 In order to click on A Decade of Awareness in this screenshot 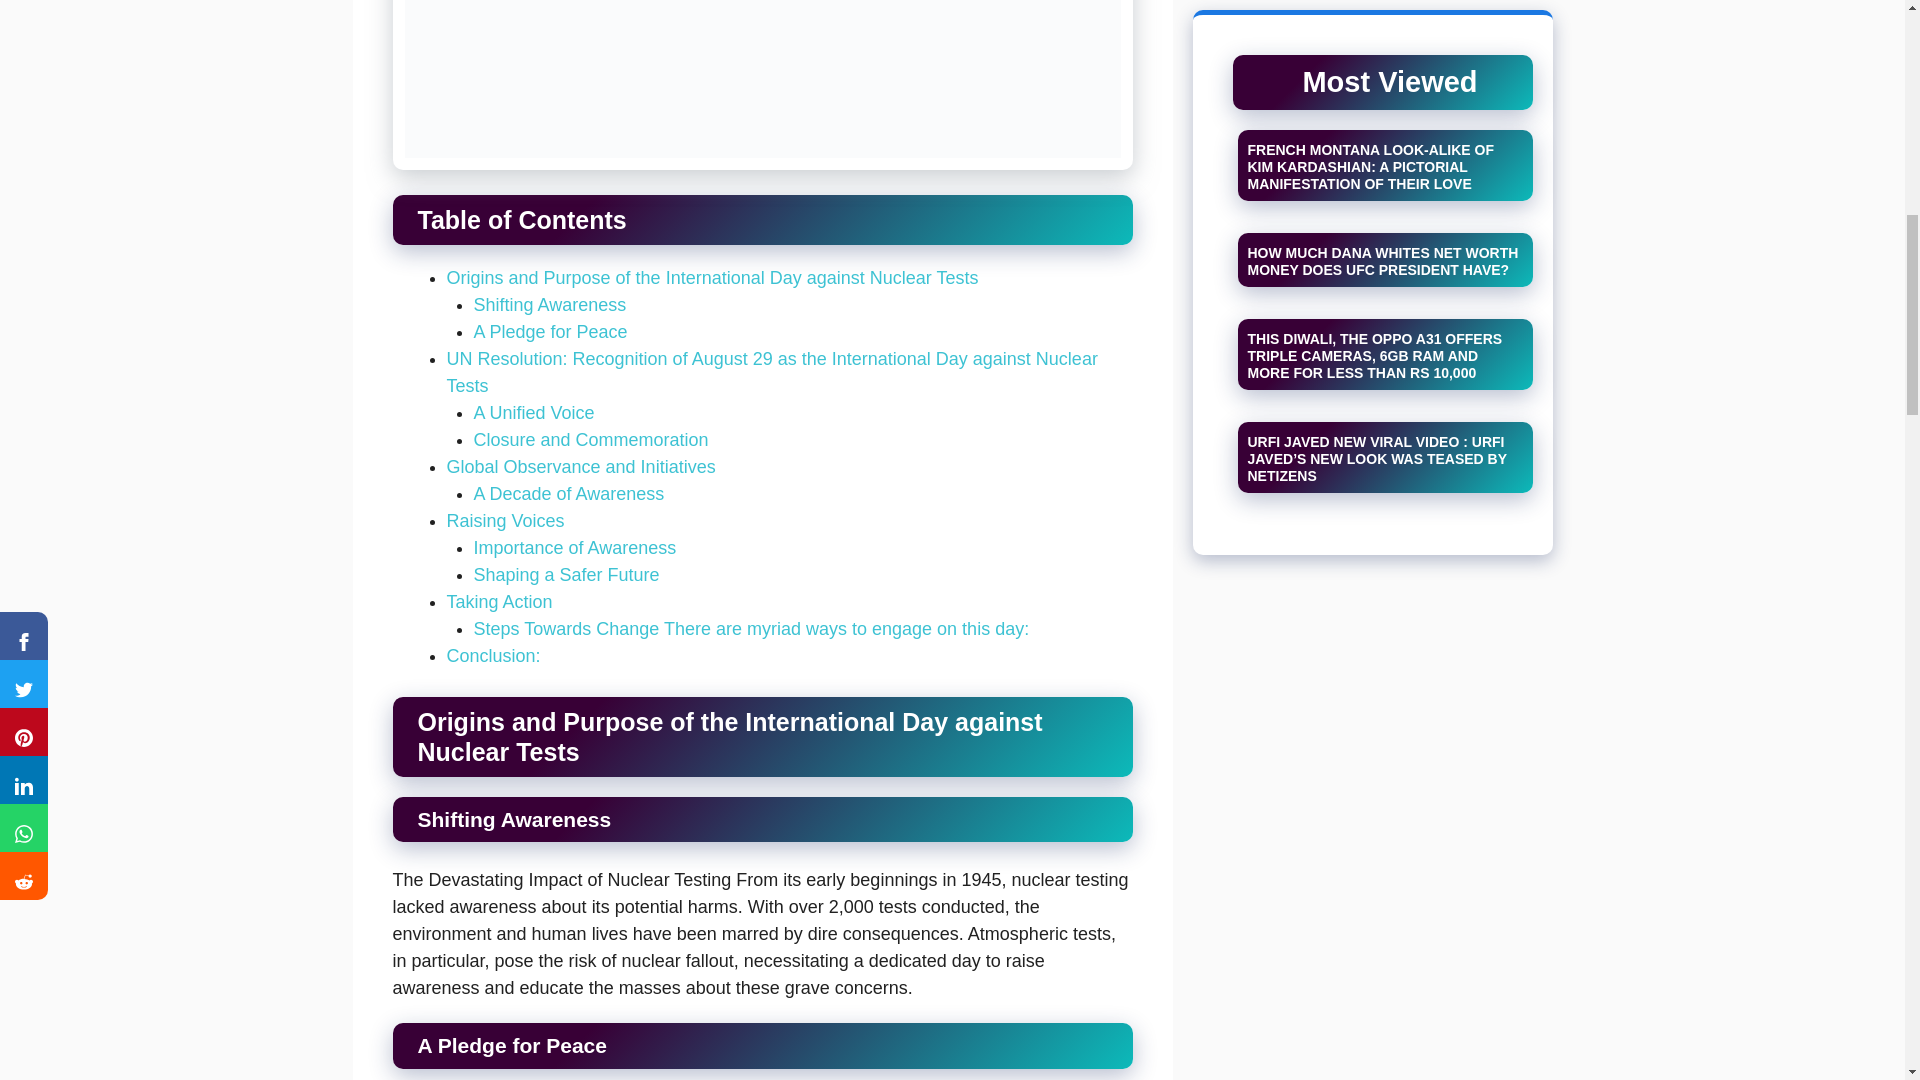, I will do `click(569, 494)`.